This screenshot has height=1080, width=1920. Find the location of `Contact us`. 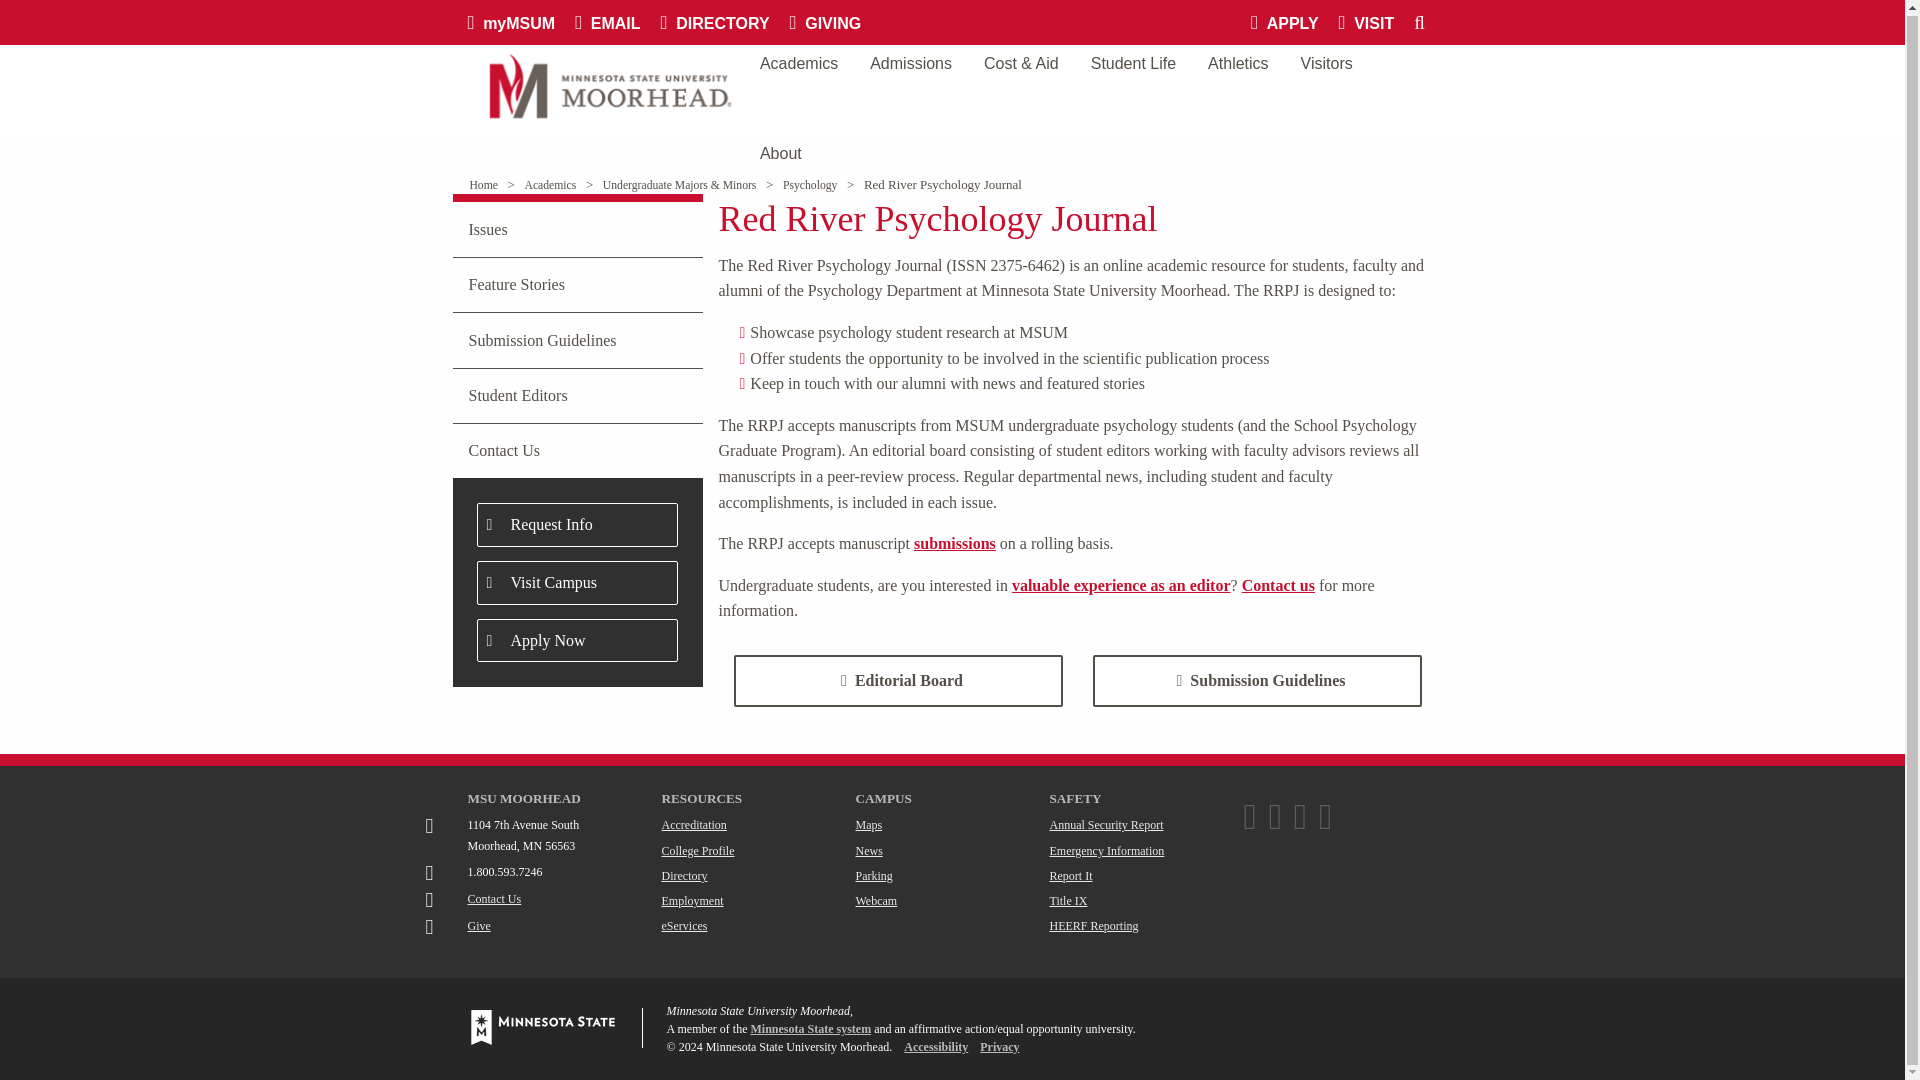

Contact us is located at coordinates (1278, 585).